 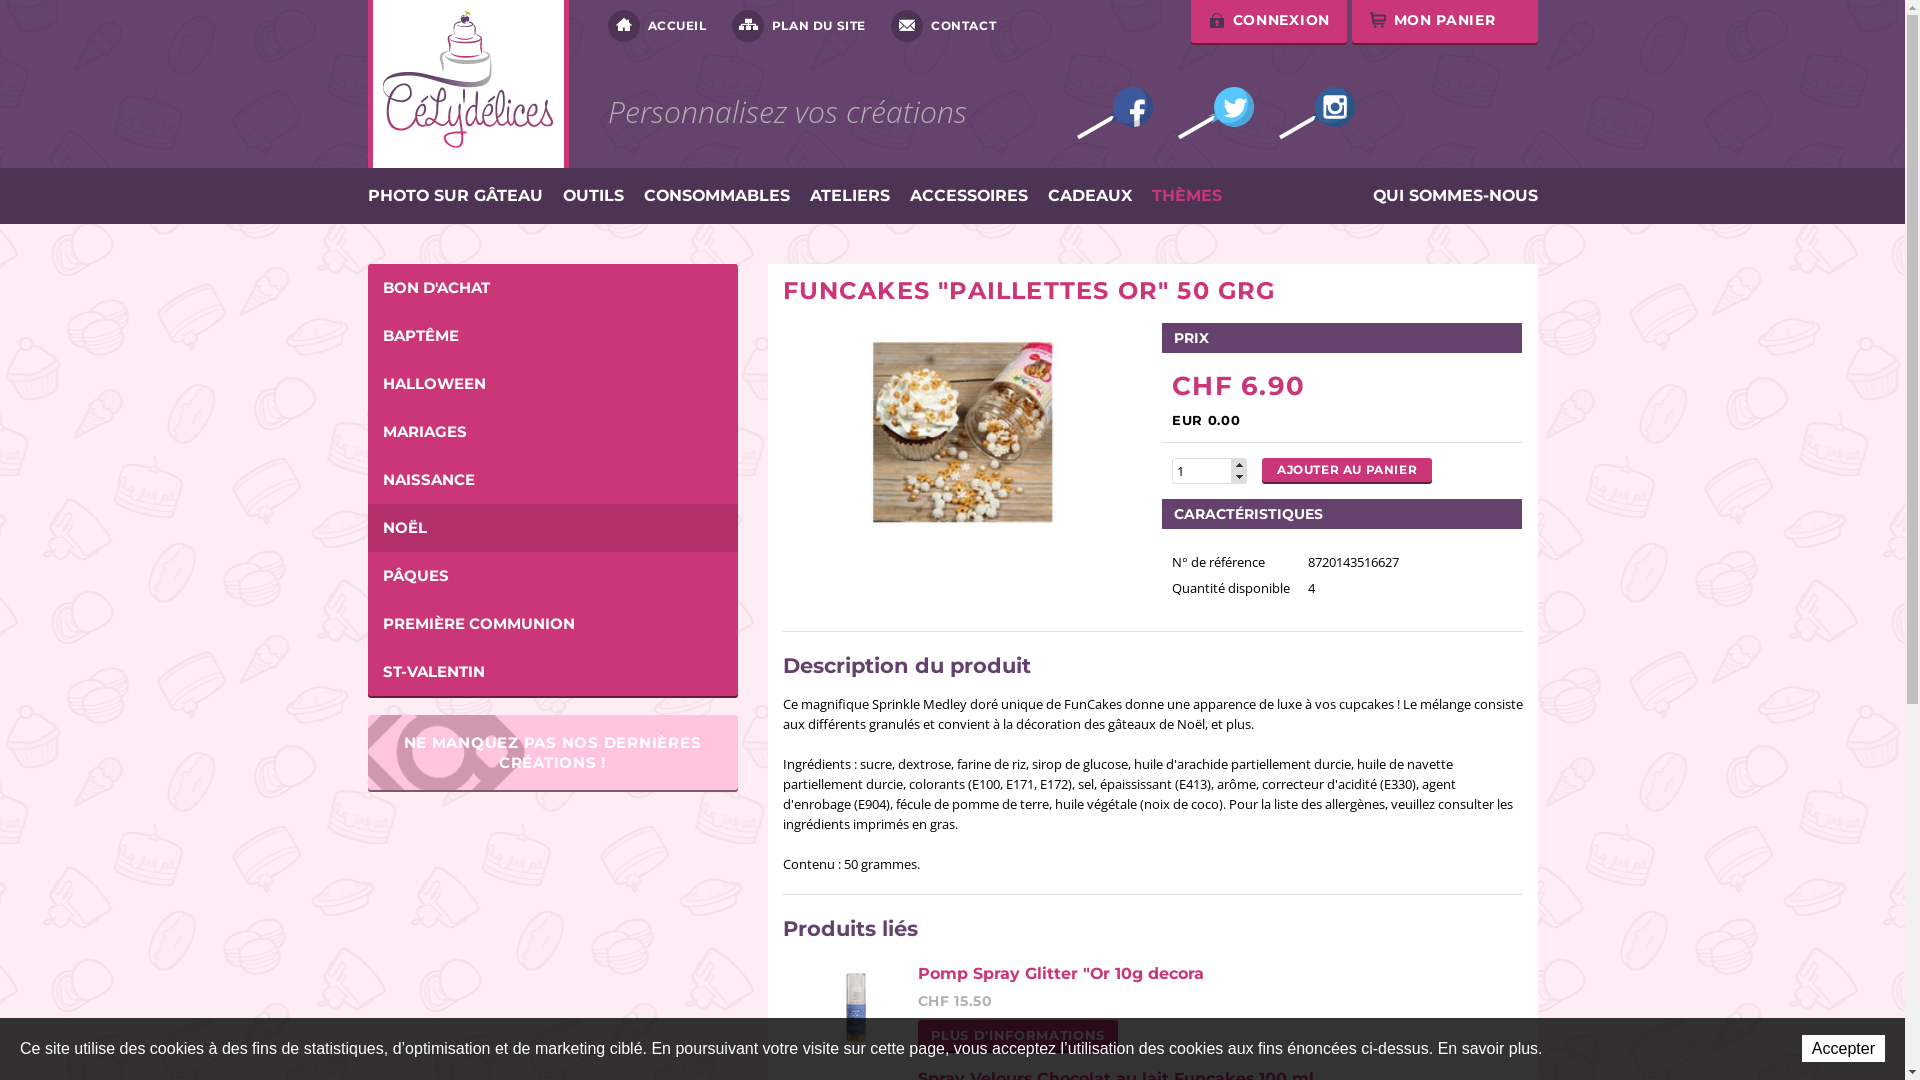 I want to click on CONTACT, so click(x=944, y=26).